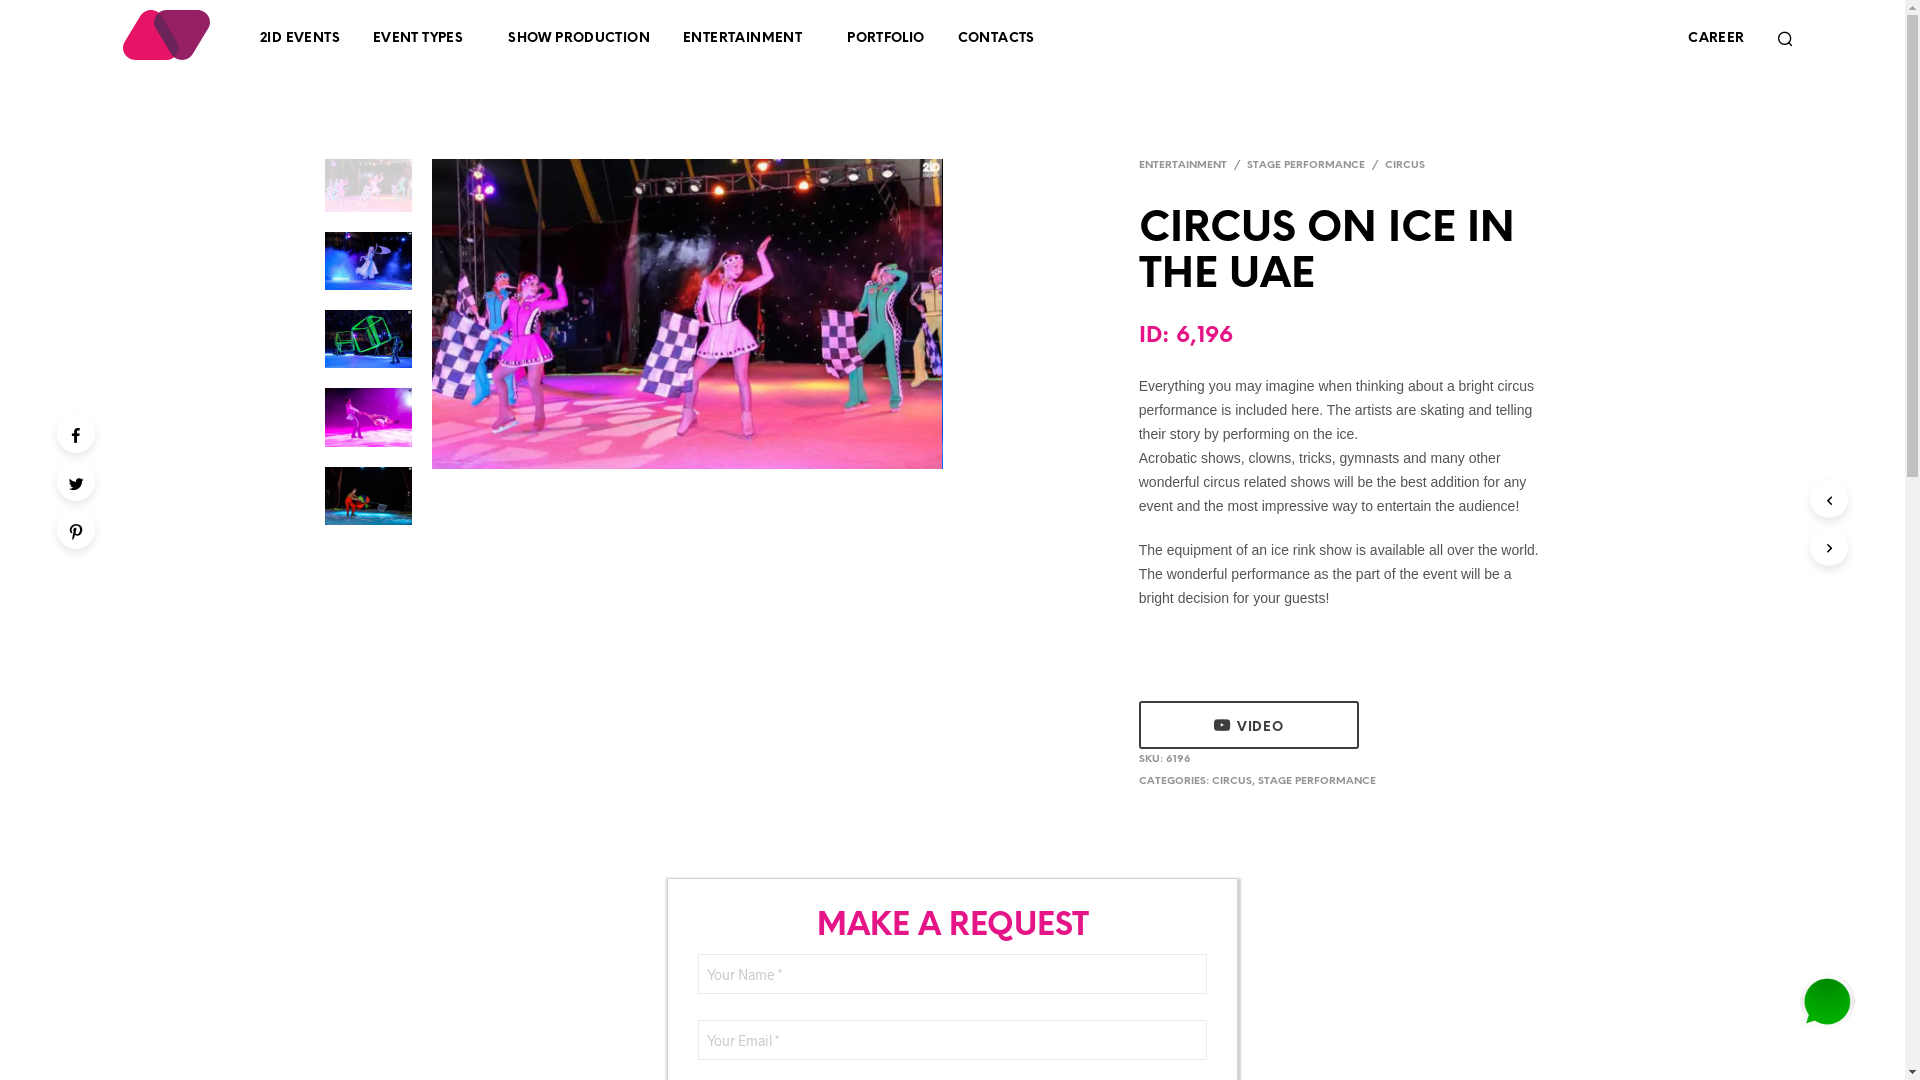 The image size is (1920, 1080). What do you see at coordinates (886, 38) in the screenshot?
I see `PORTFOLIO` at bounding box center [886, 38].